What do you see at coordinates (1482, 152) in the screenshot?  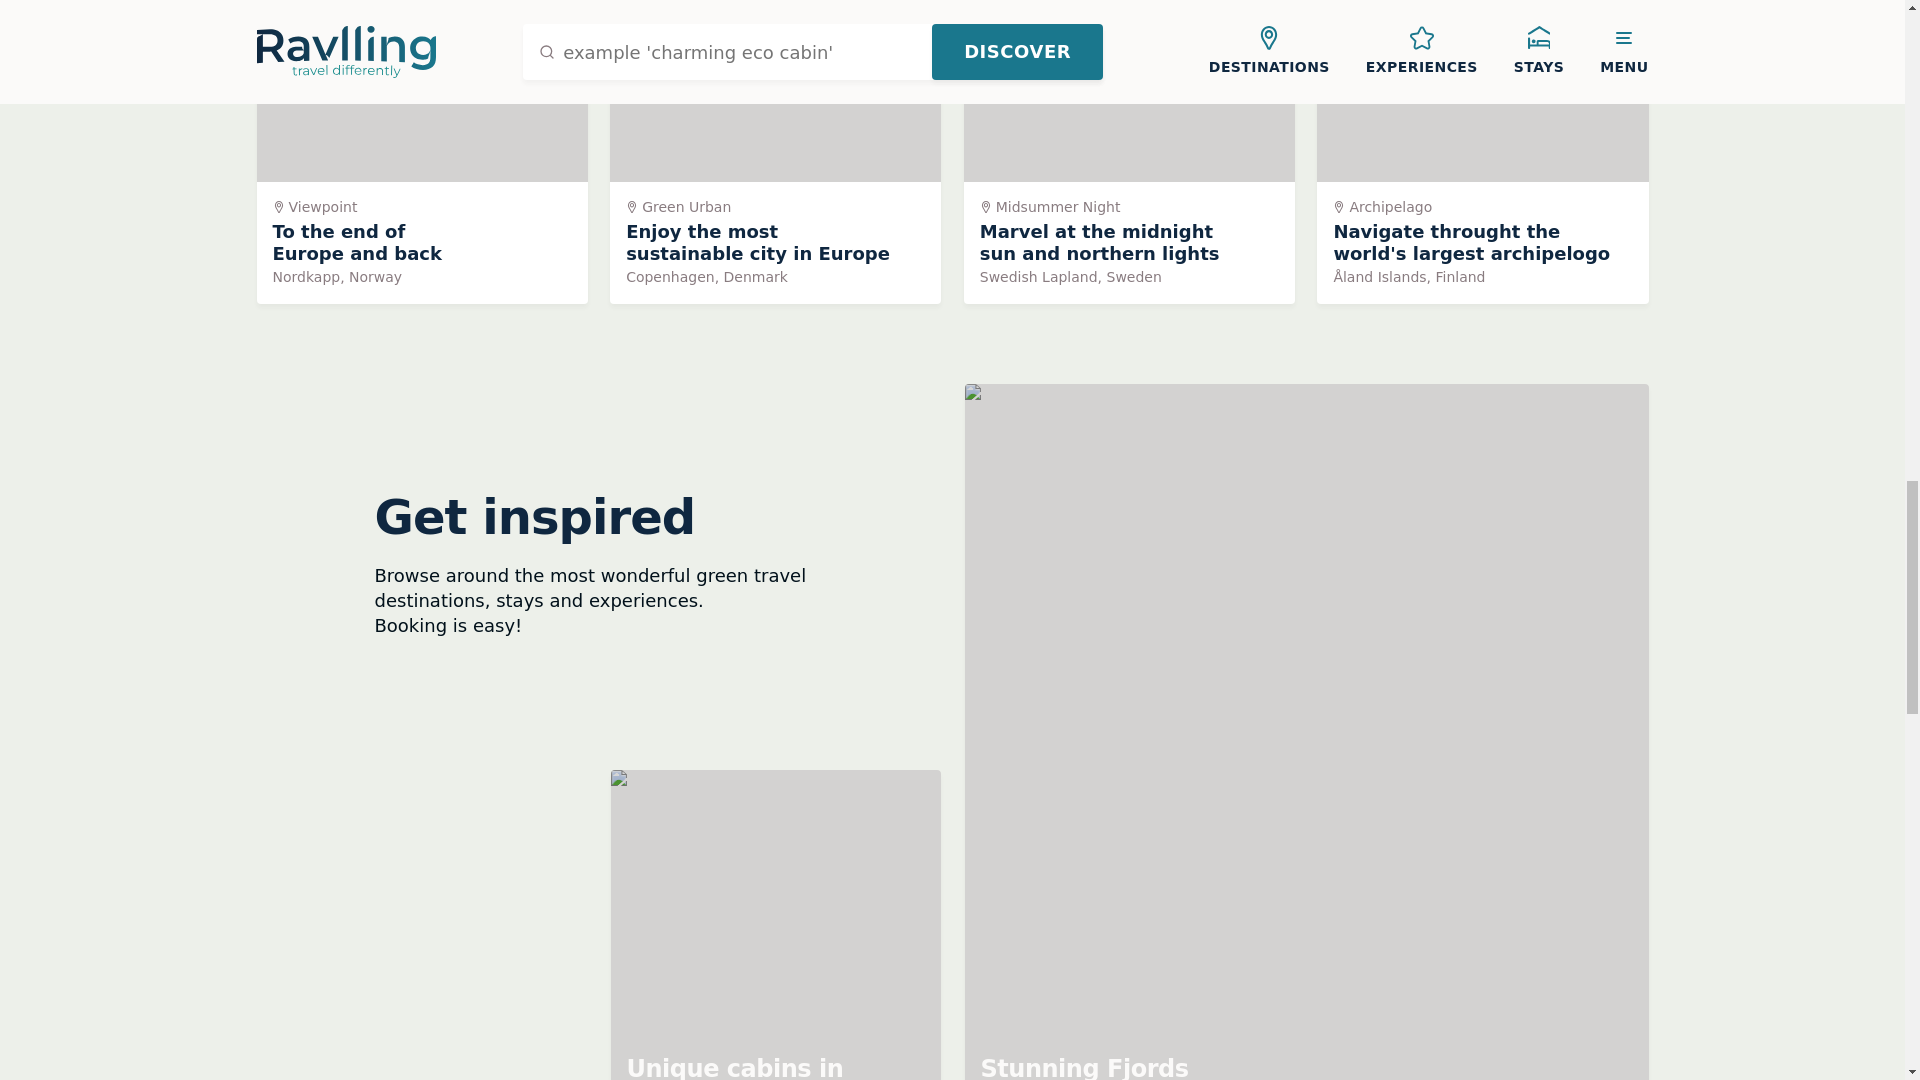 I see `To the end of Europe and back` at bounding box center [1482, 152].